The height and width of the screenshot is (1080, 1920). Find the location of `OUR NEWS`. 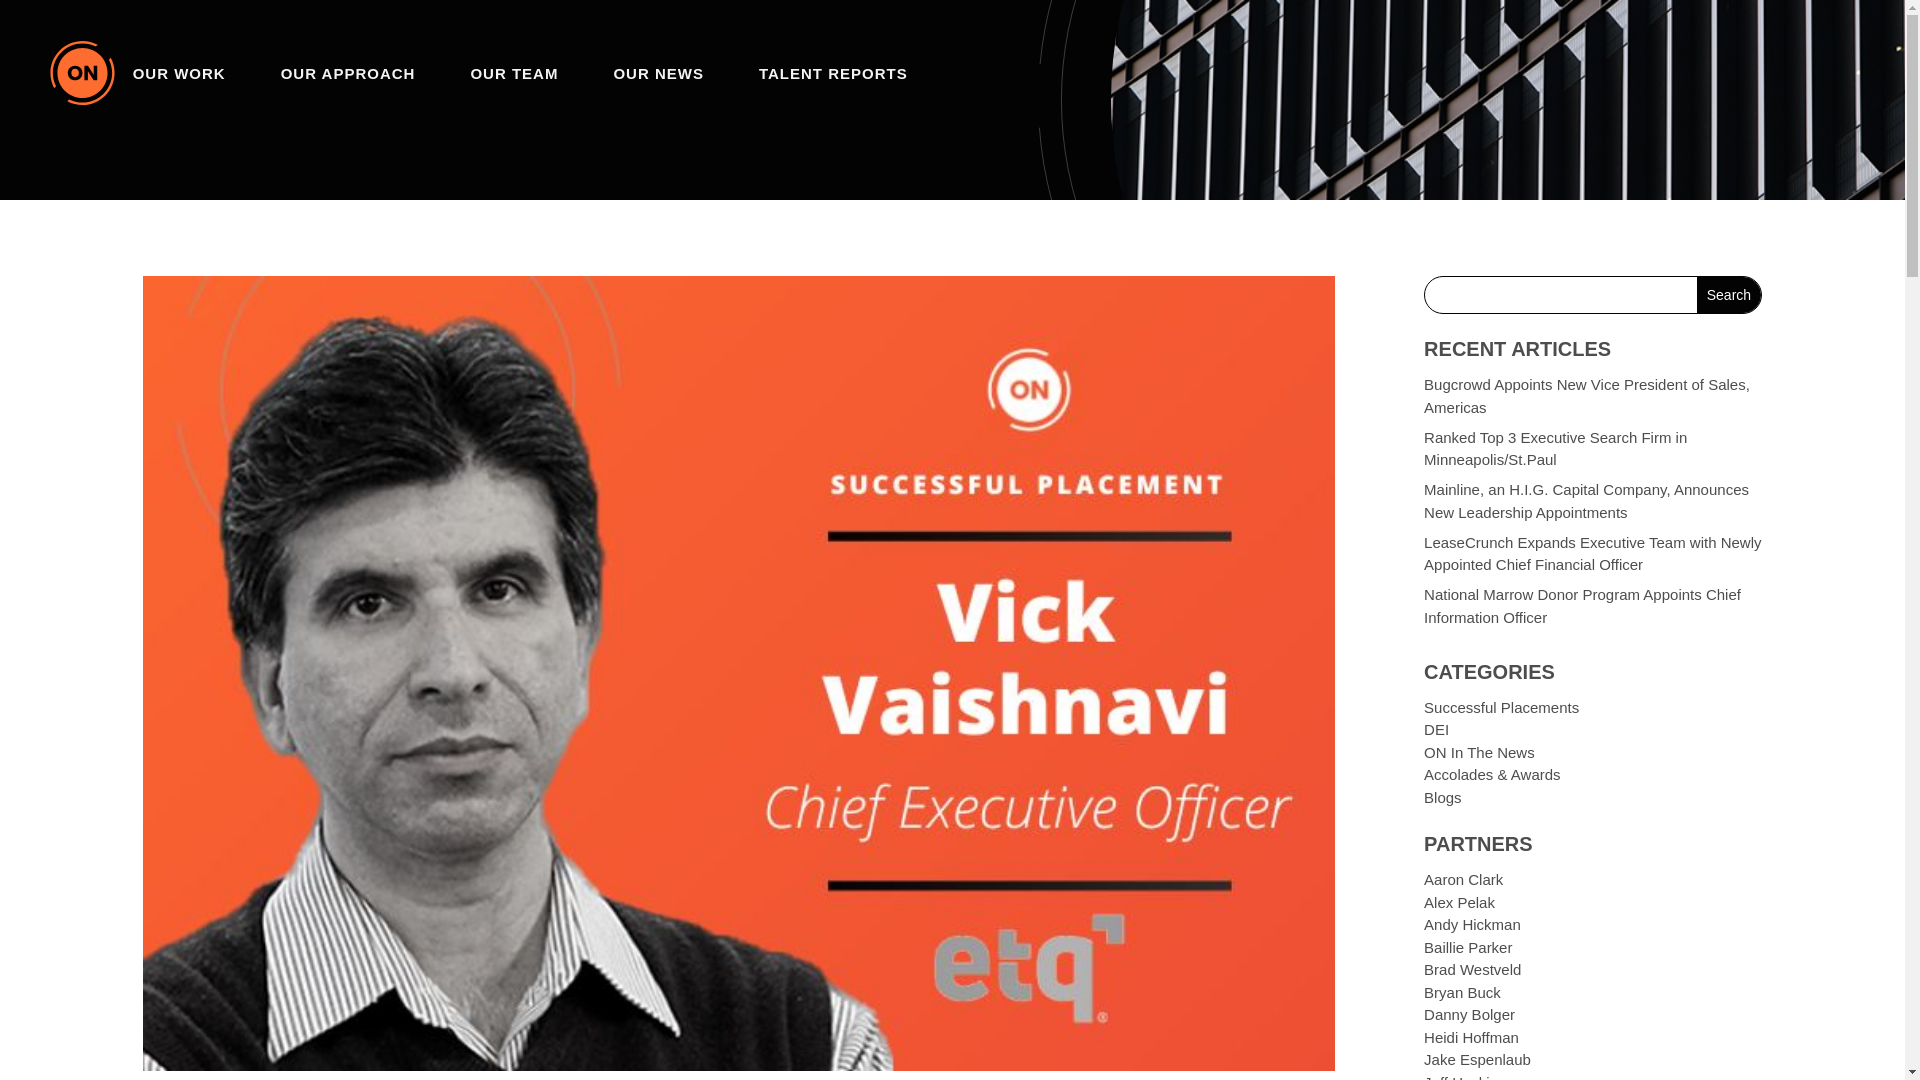

OUR NEWS is located at coordinates (658, 73).